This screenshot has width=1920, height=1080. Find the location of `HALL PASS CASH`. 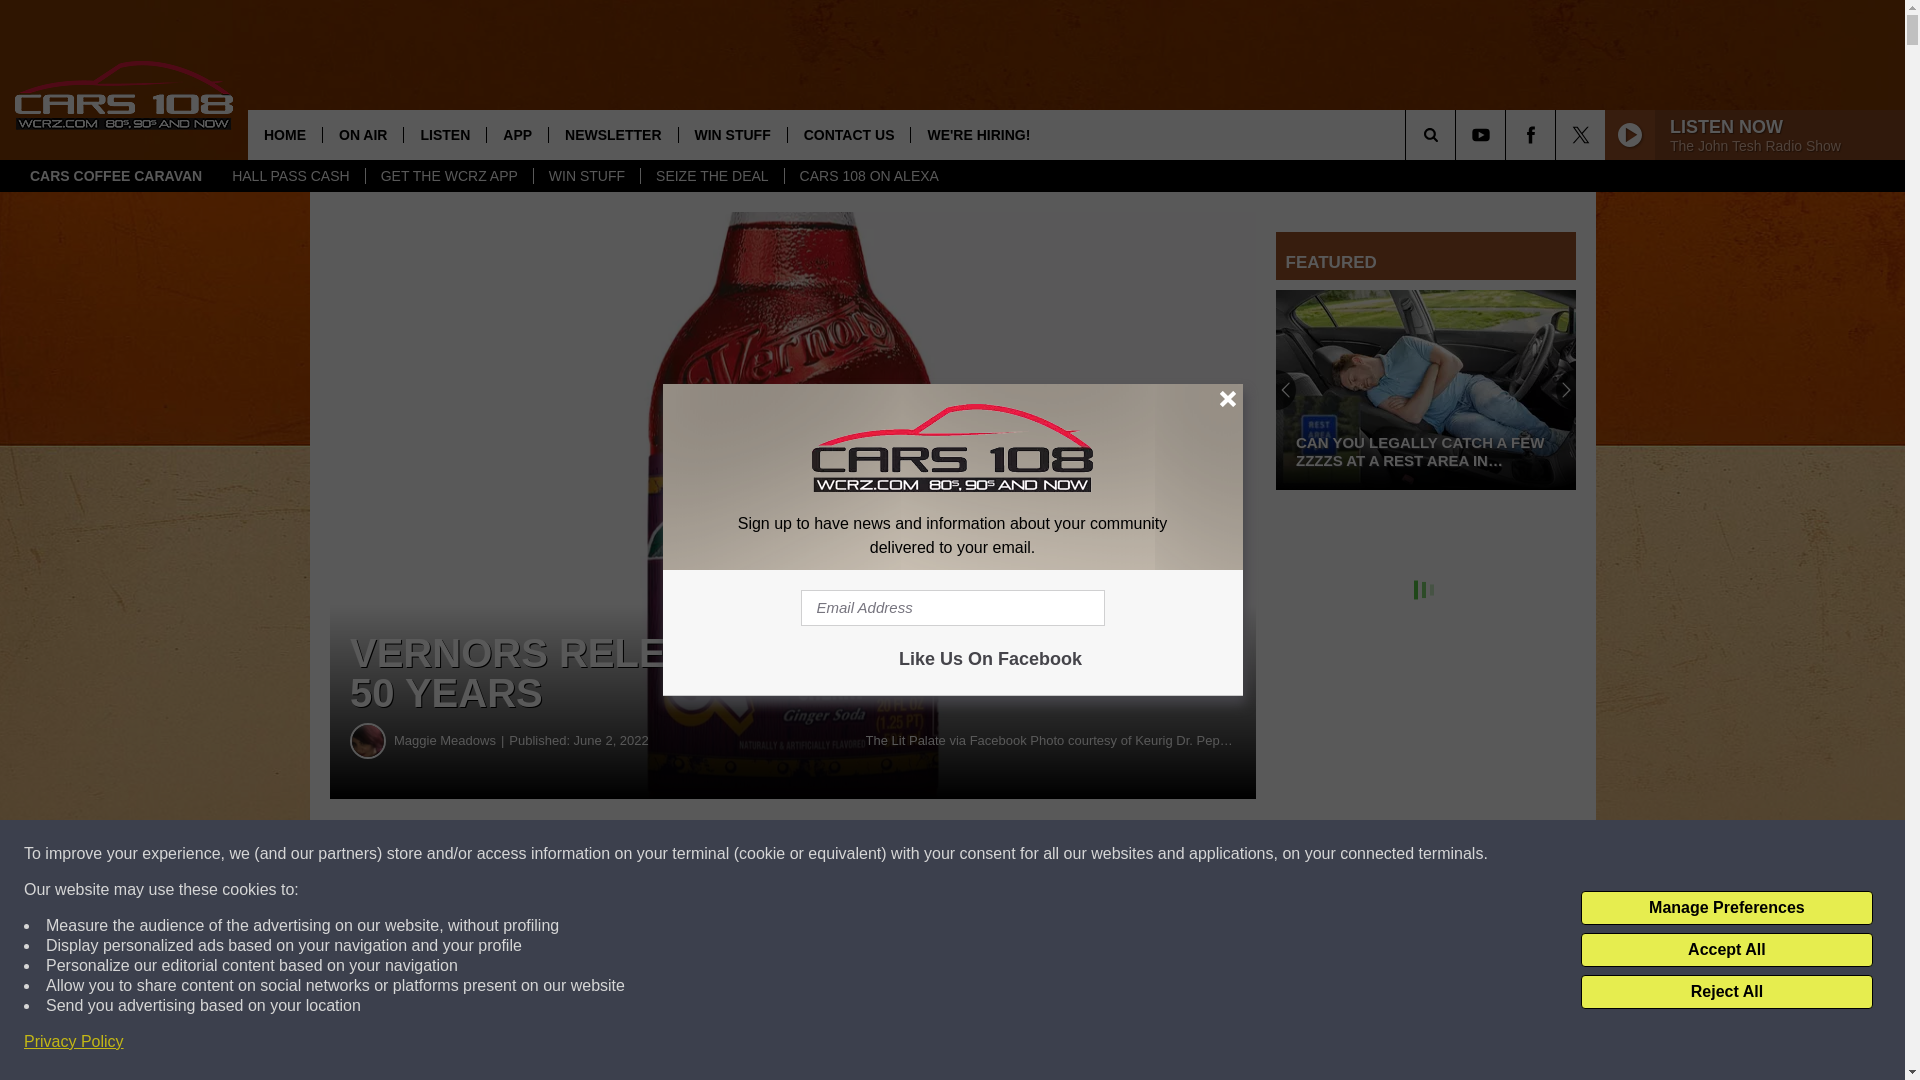

HALL PASS CASH is located at coordinates (290, 176).